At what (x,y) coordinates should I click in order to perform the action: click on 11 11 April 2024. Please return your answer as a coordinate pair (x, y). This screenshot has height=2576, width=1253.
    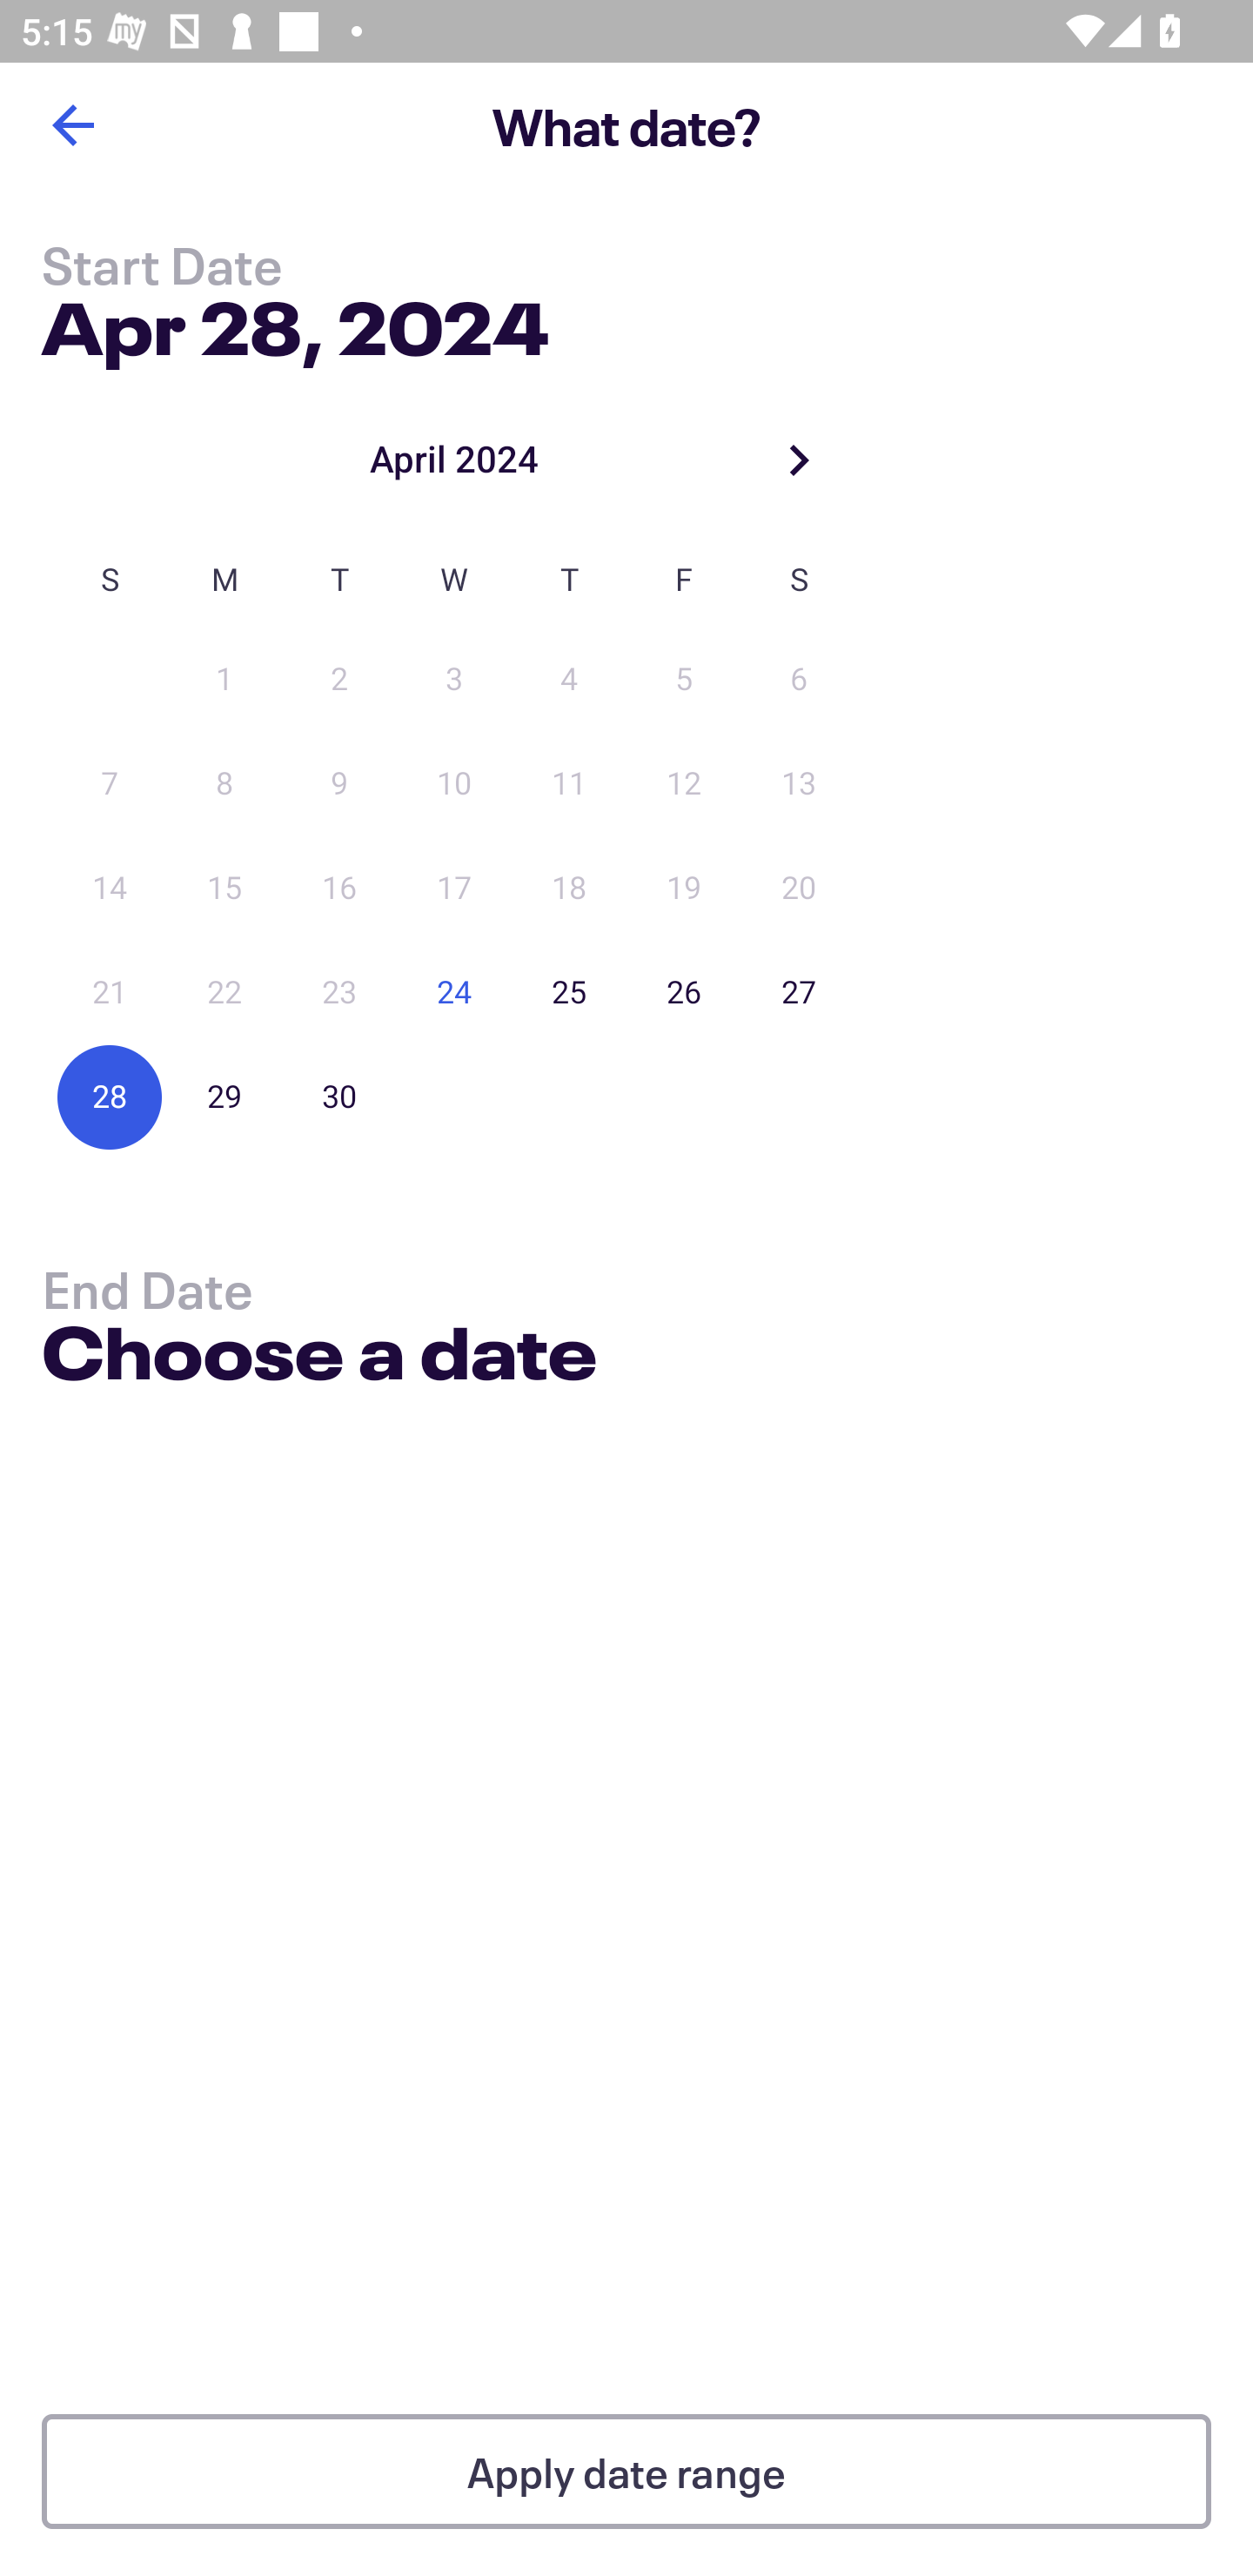
    Looking at the image, I should click on (569, 784).